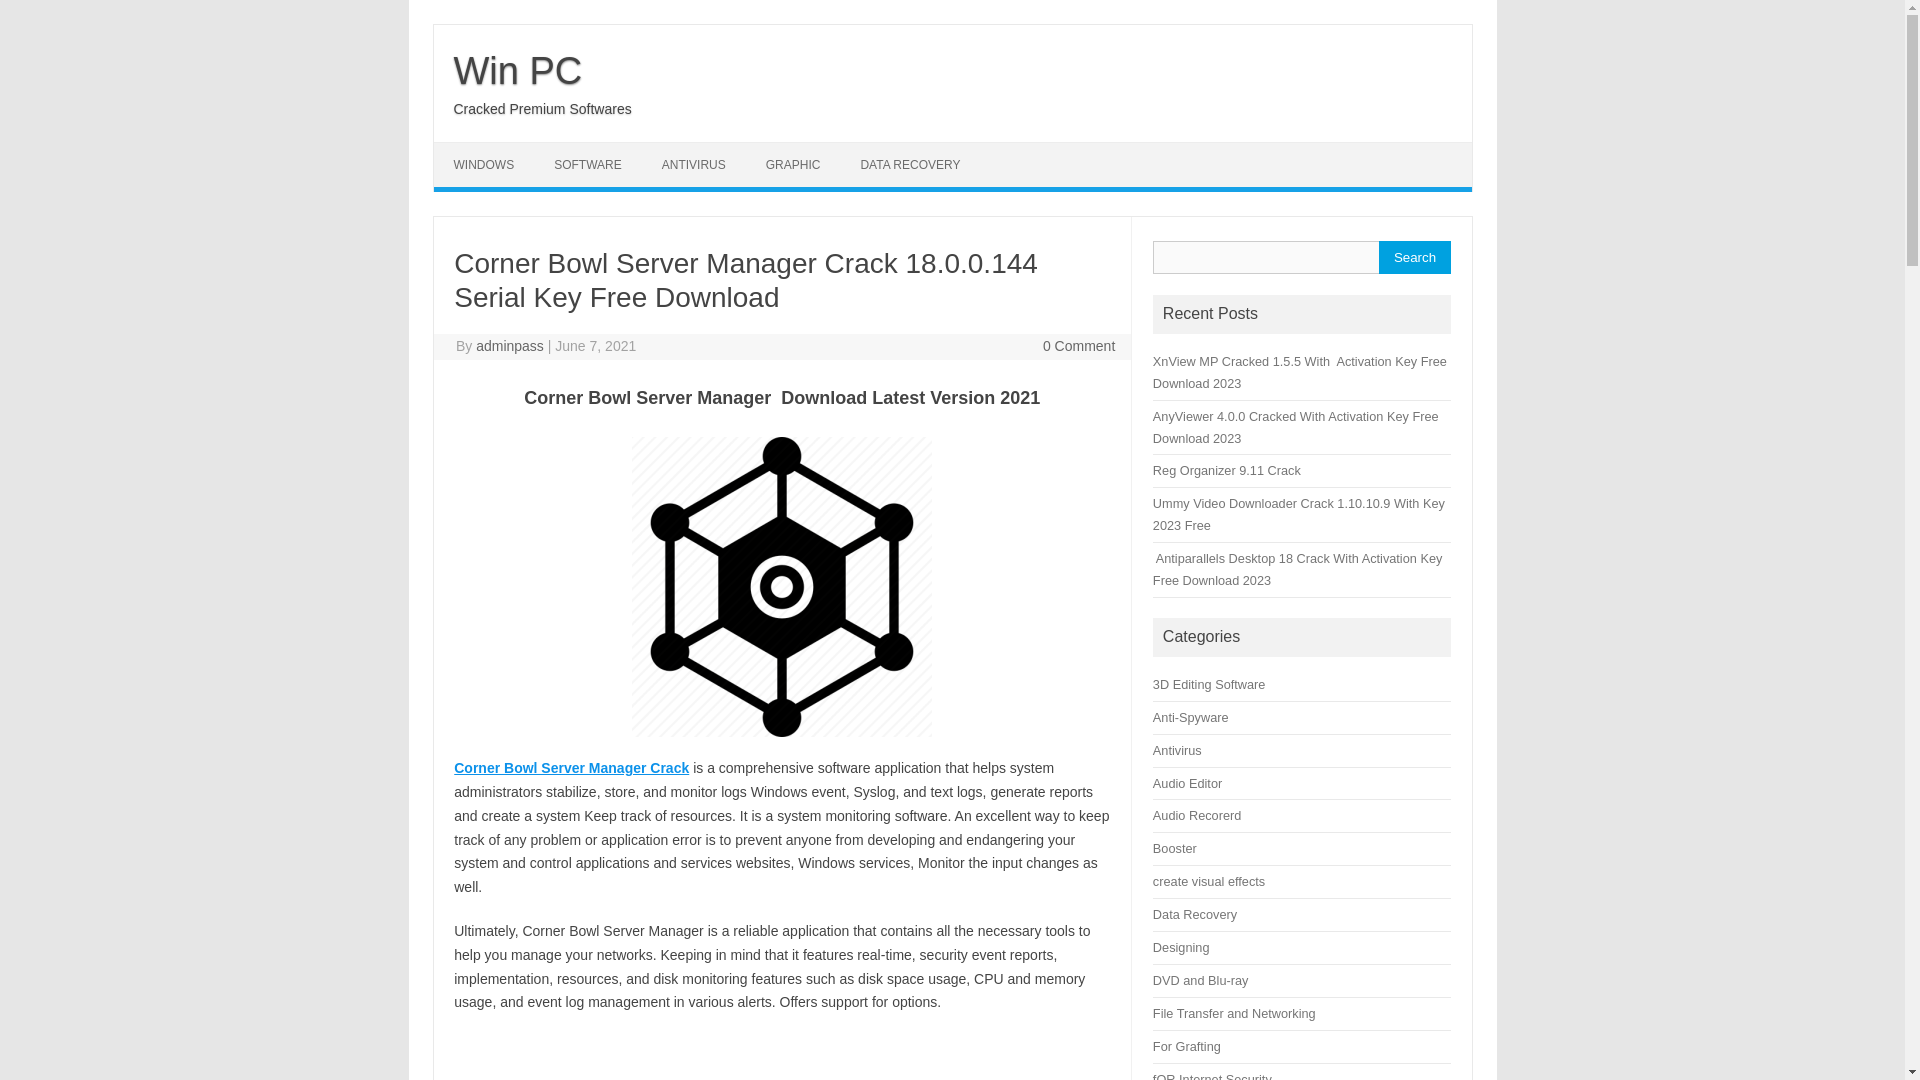  What do you see at coordinates (910, 164) in the screenshot?
I see `DATA RECOVERY` at bounding box center [910, 164].